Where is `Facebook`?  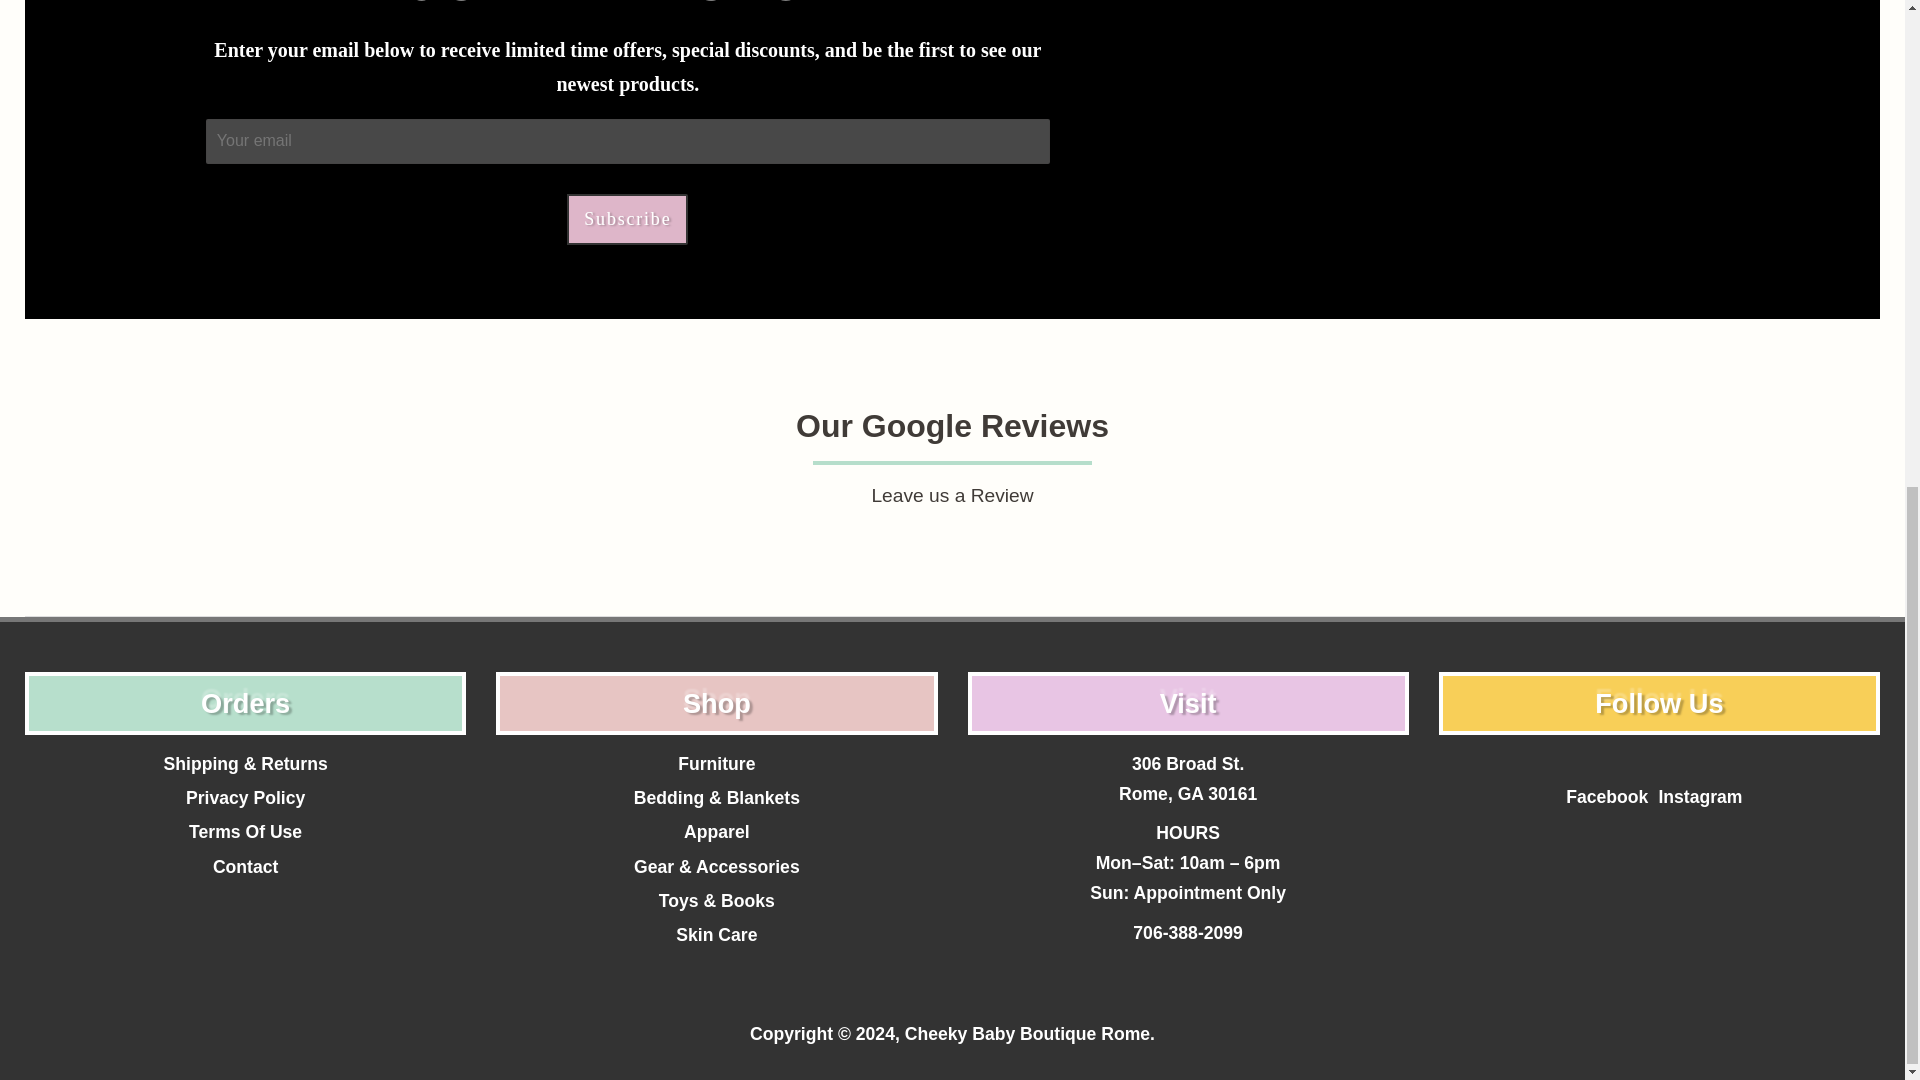
Facebook is located at coordinates (1606, 796).